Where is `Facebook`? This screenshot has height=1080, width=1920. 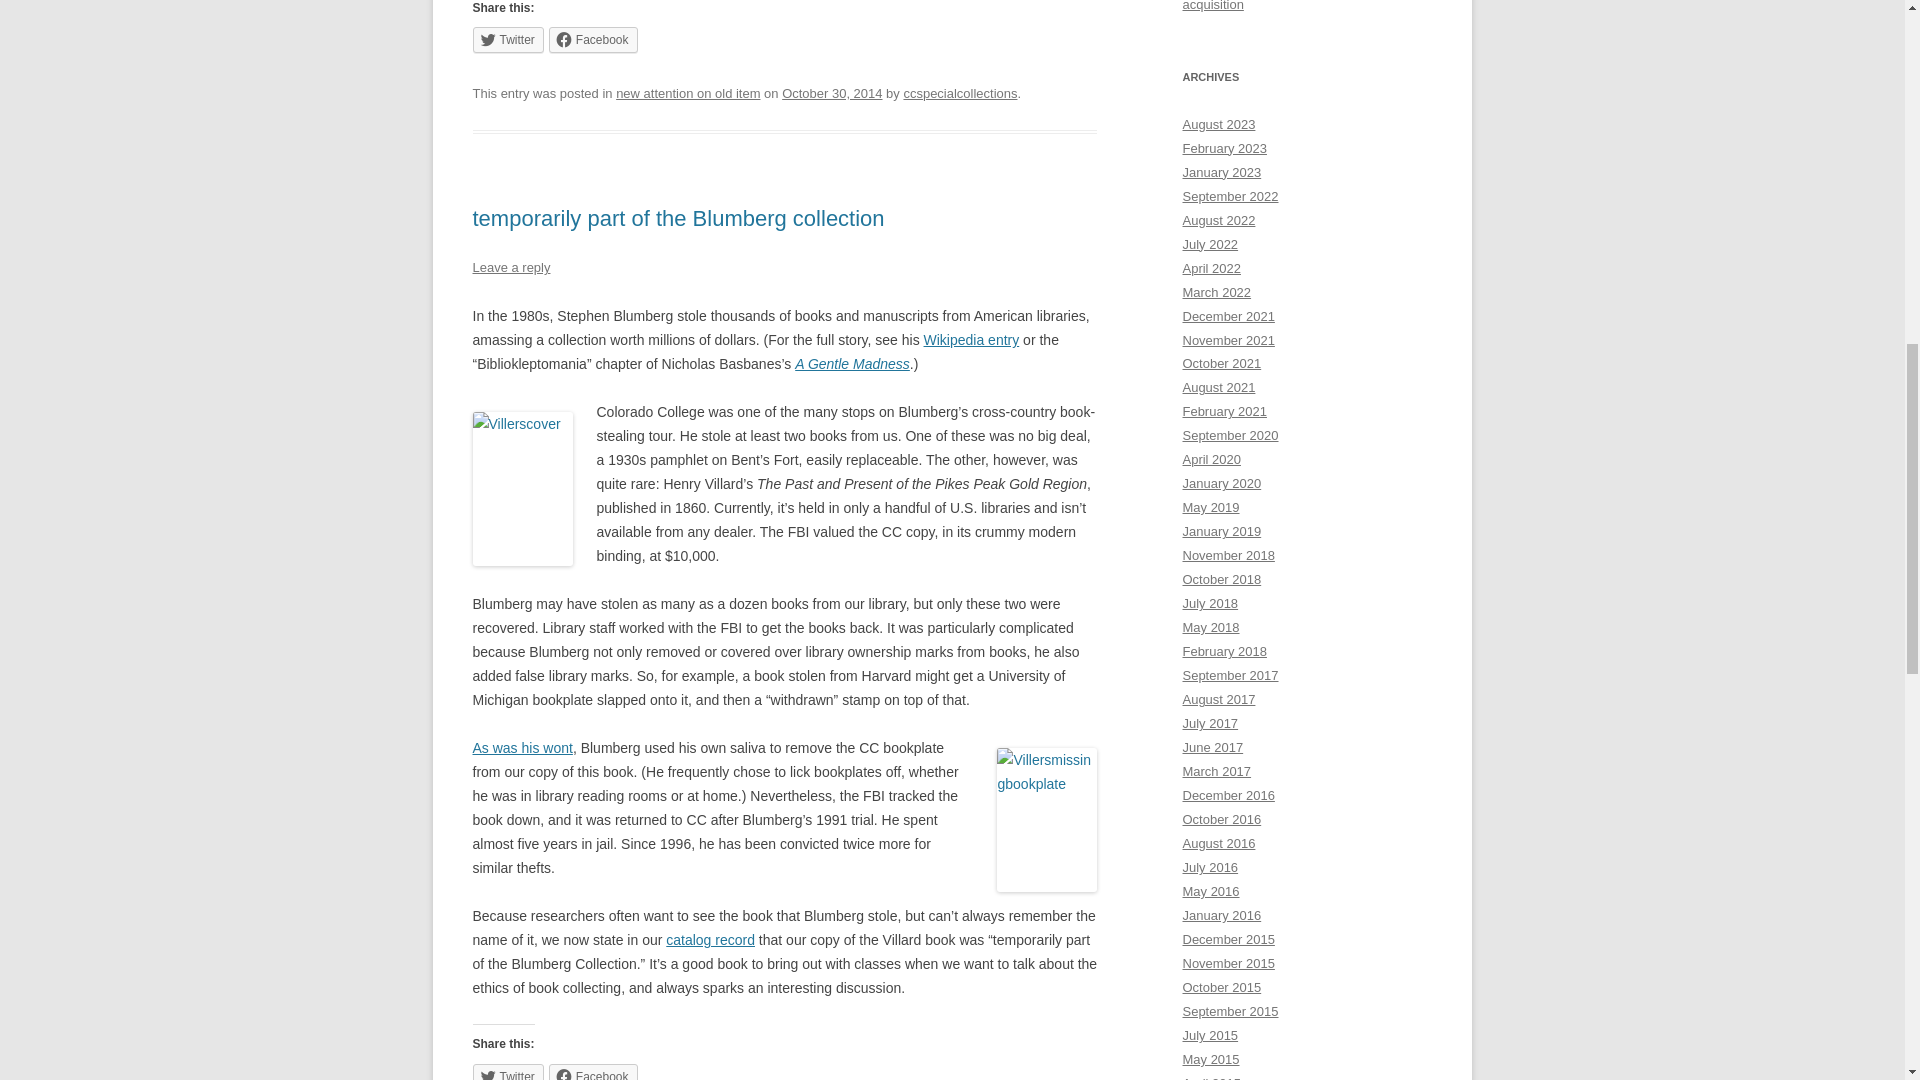 Facebook is located at coordinates (593, 1072).